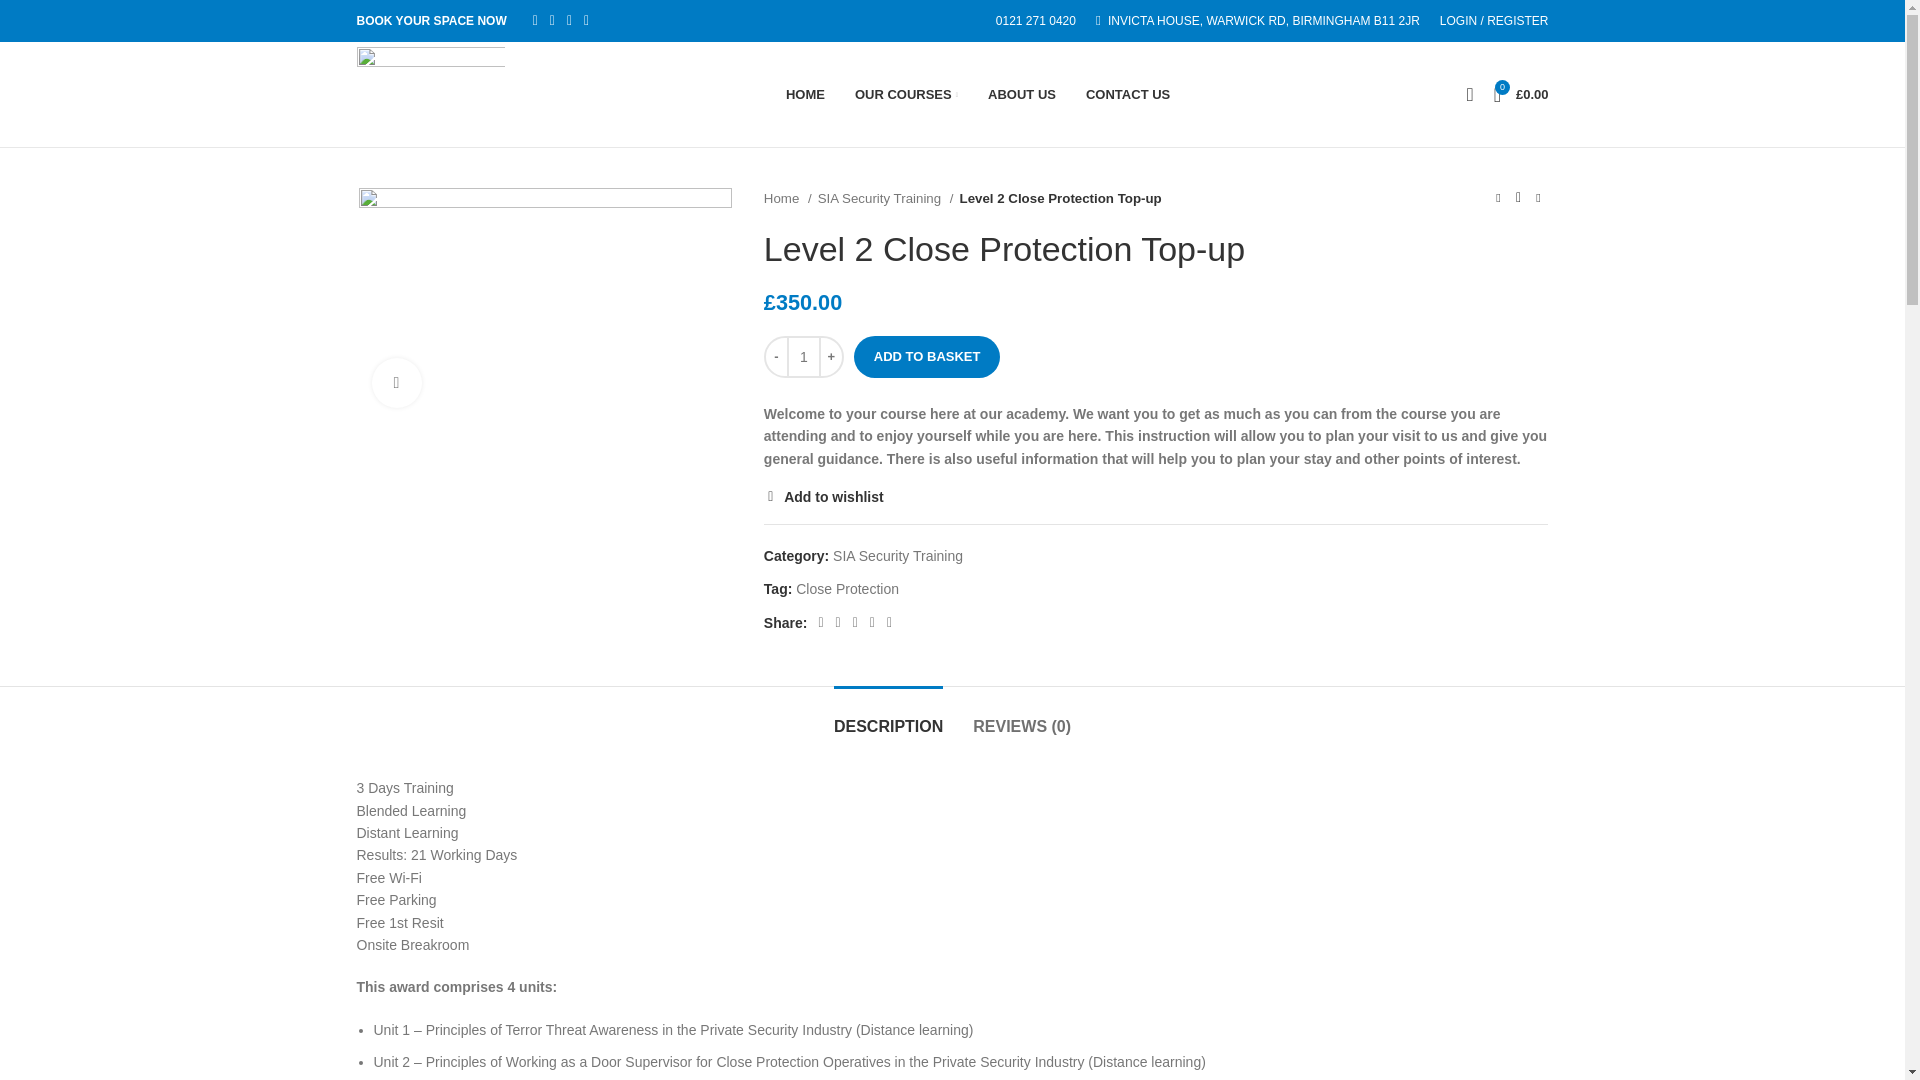  I want to click on ADD TO BASKET, so click(927, 356).